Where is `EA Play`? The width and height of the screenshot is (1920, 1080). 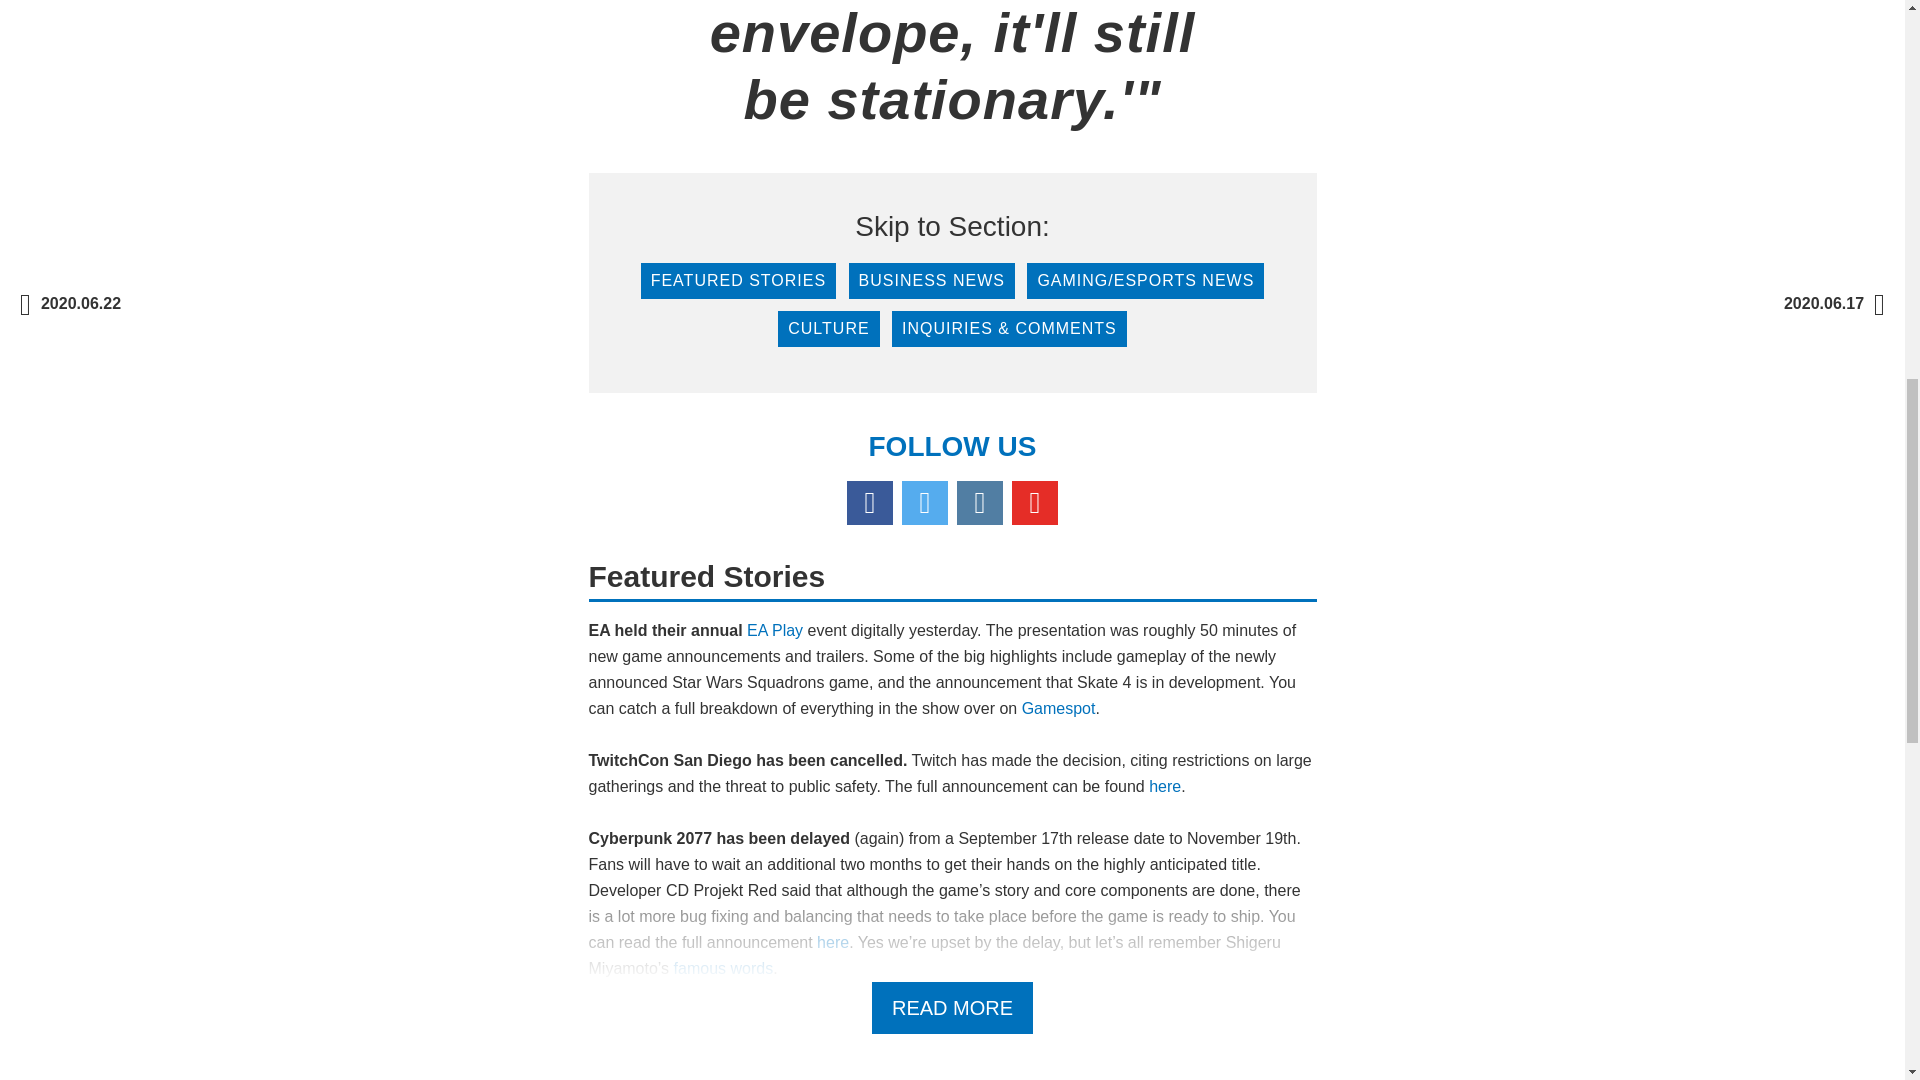 EA Play is located at coordinates (774, 630).